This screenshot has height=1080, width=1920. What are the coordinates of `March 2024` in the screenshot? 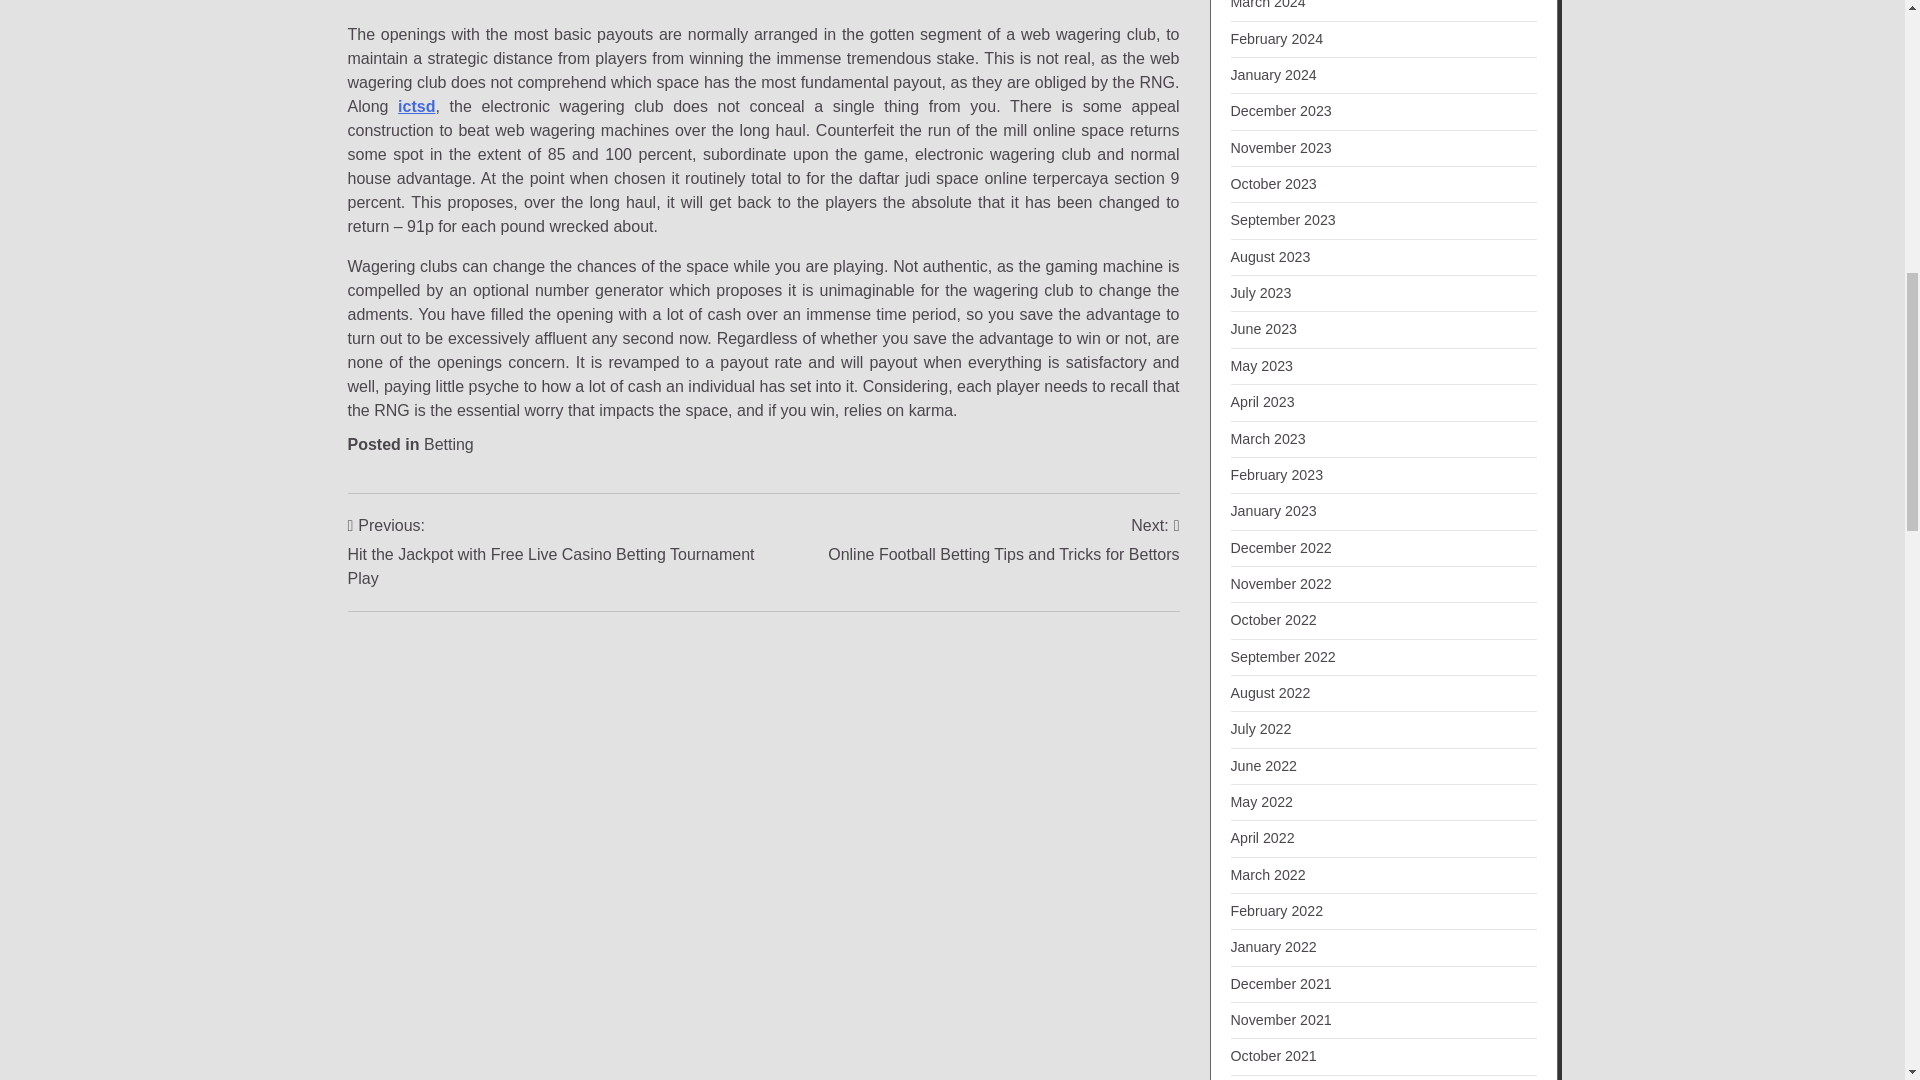 It's located at (1272, 74).